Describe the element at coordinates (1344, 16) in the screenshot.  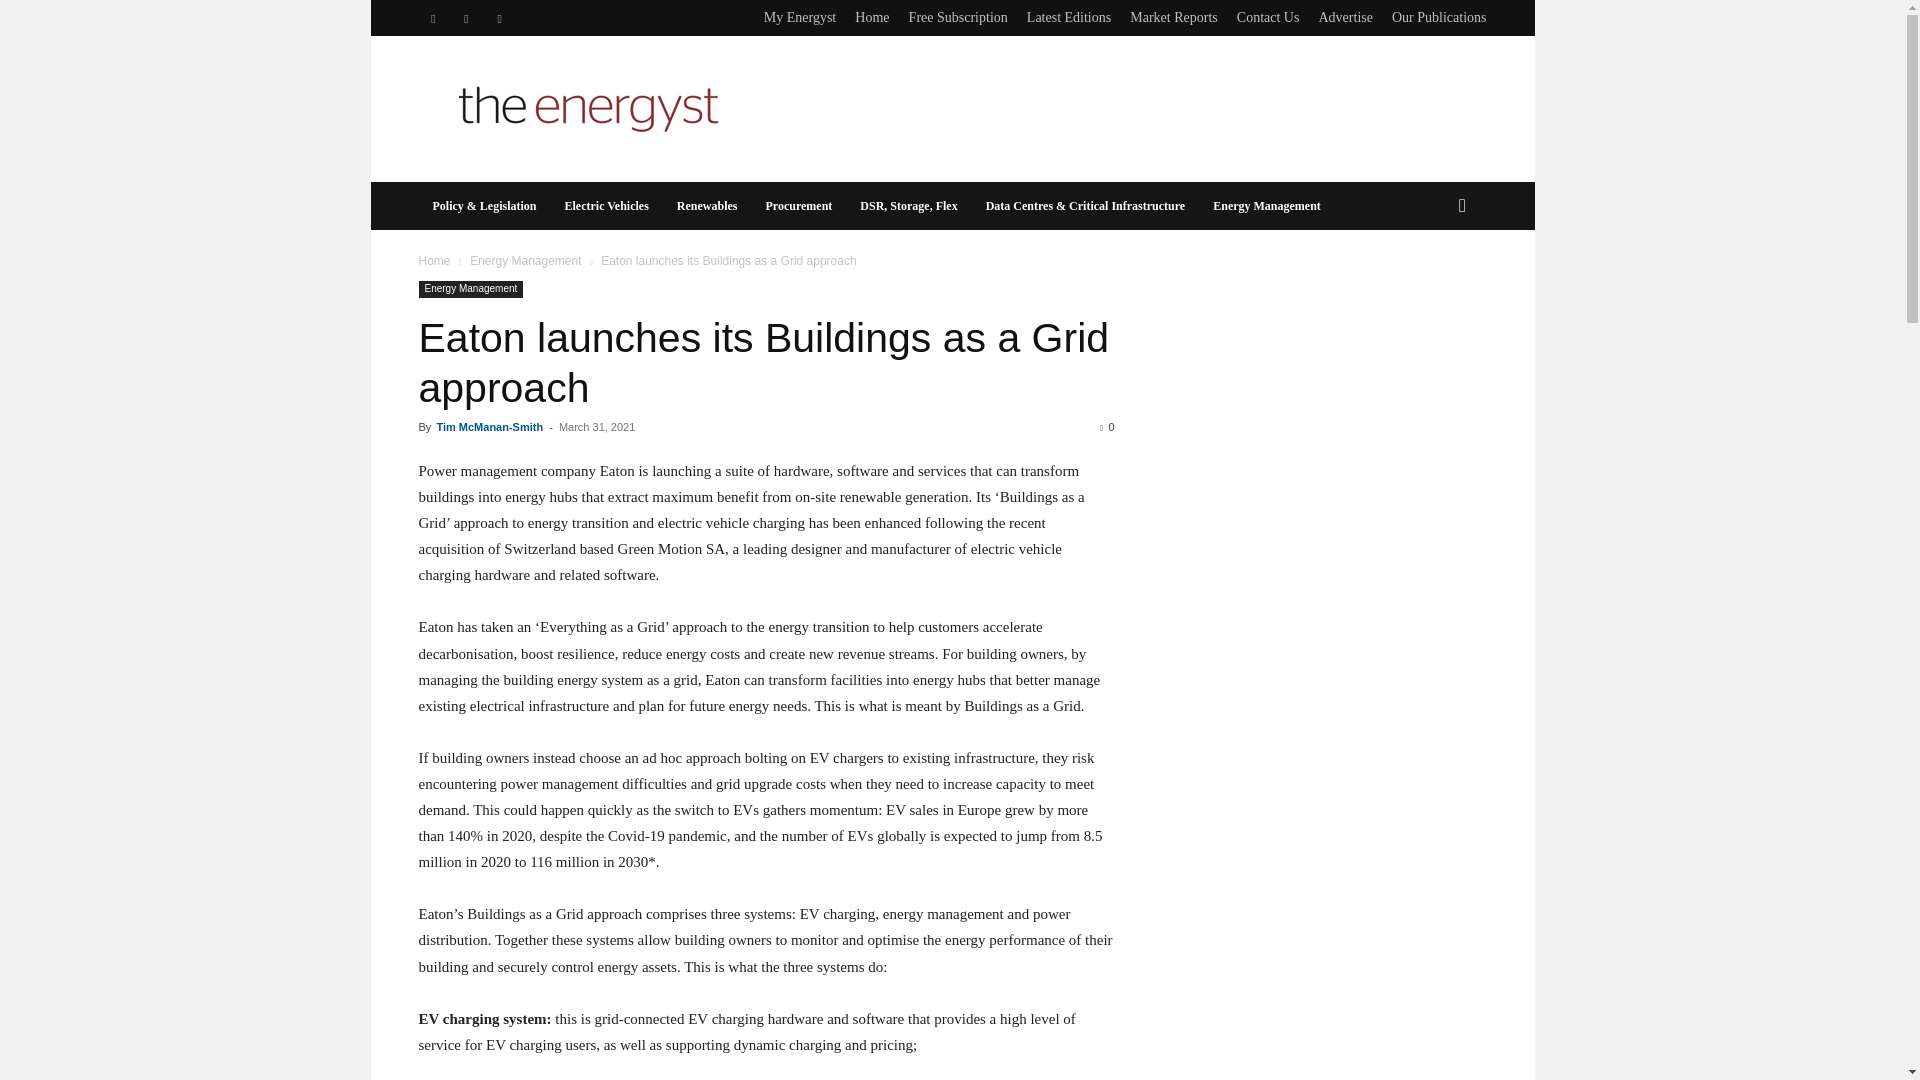
I see `Advertise` at that location.